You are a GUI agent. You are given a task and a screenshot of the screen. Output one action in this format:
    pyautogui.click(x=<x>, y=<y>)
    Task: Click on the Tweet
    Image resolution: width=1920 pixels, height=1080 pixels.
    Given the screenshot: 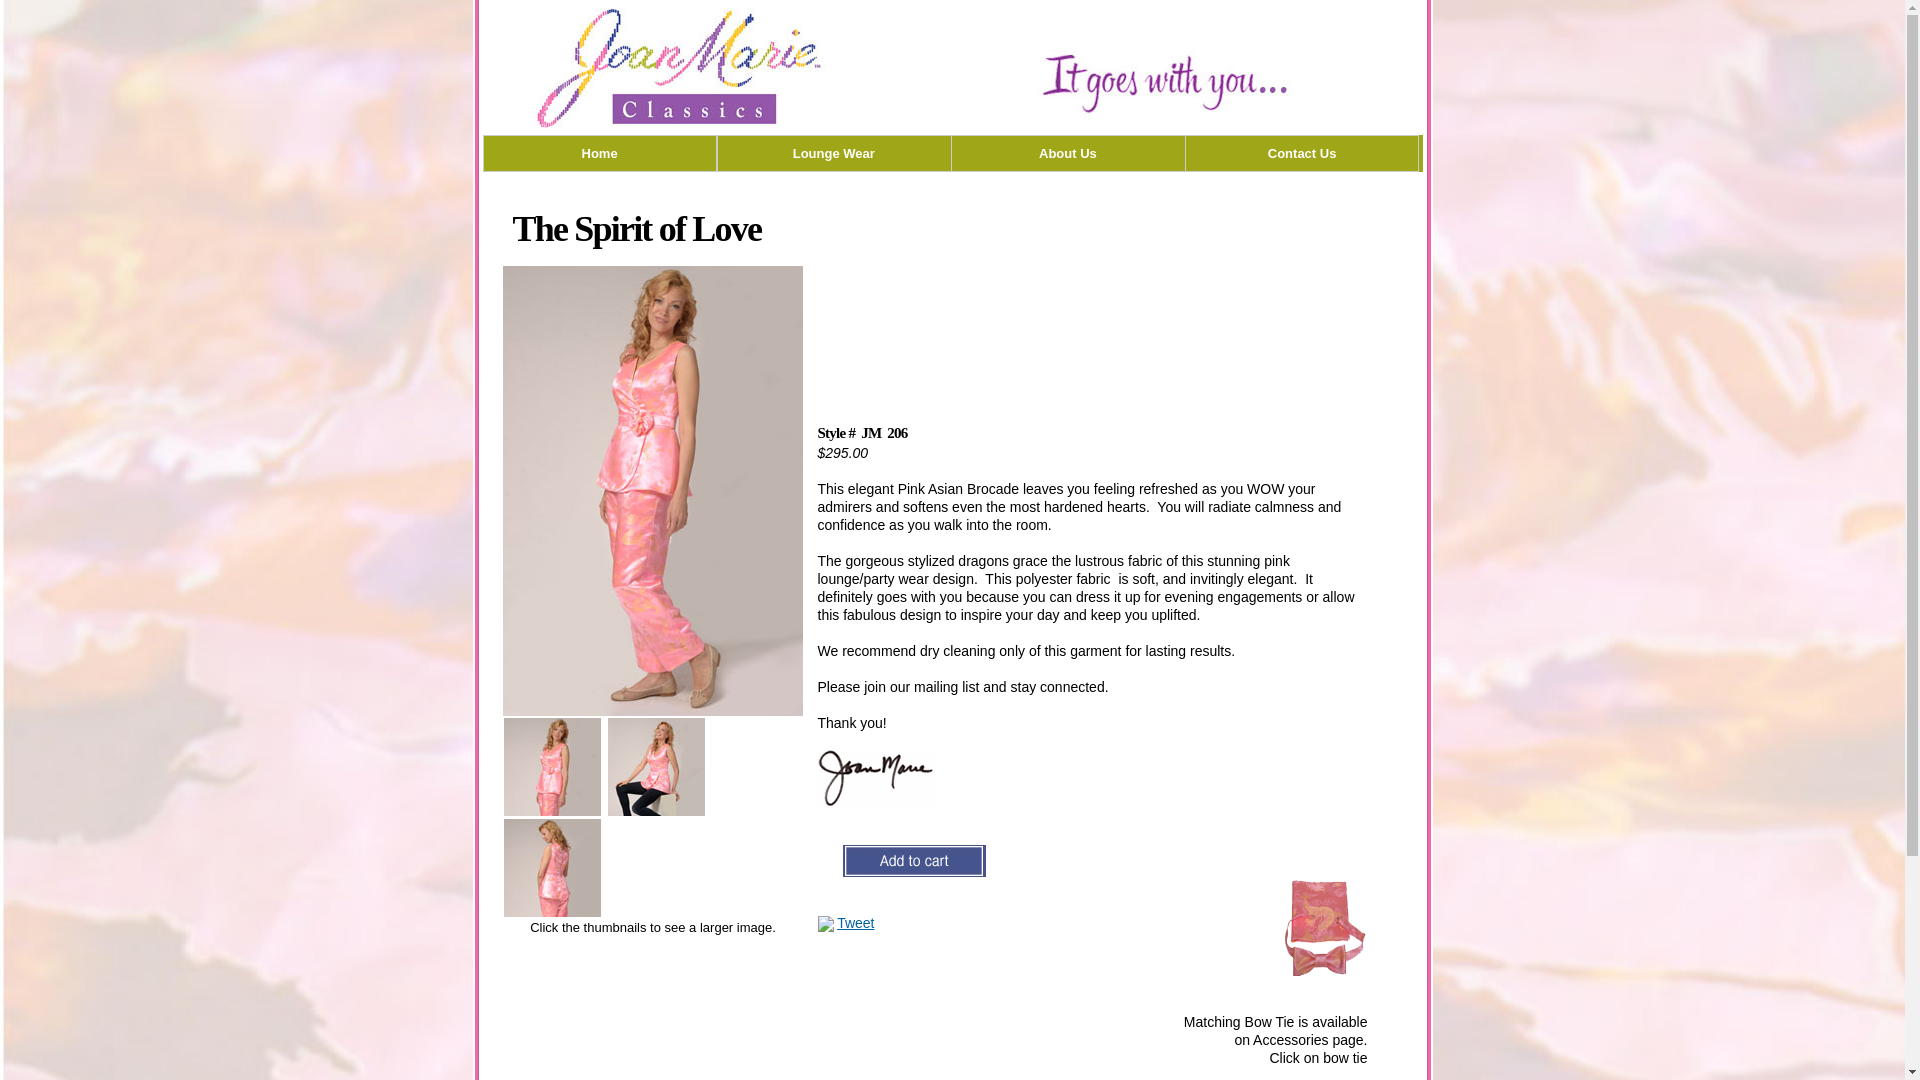 What is the action you would take?
    pyautogui.click(x=855, y=922)
    